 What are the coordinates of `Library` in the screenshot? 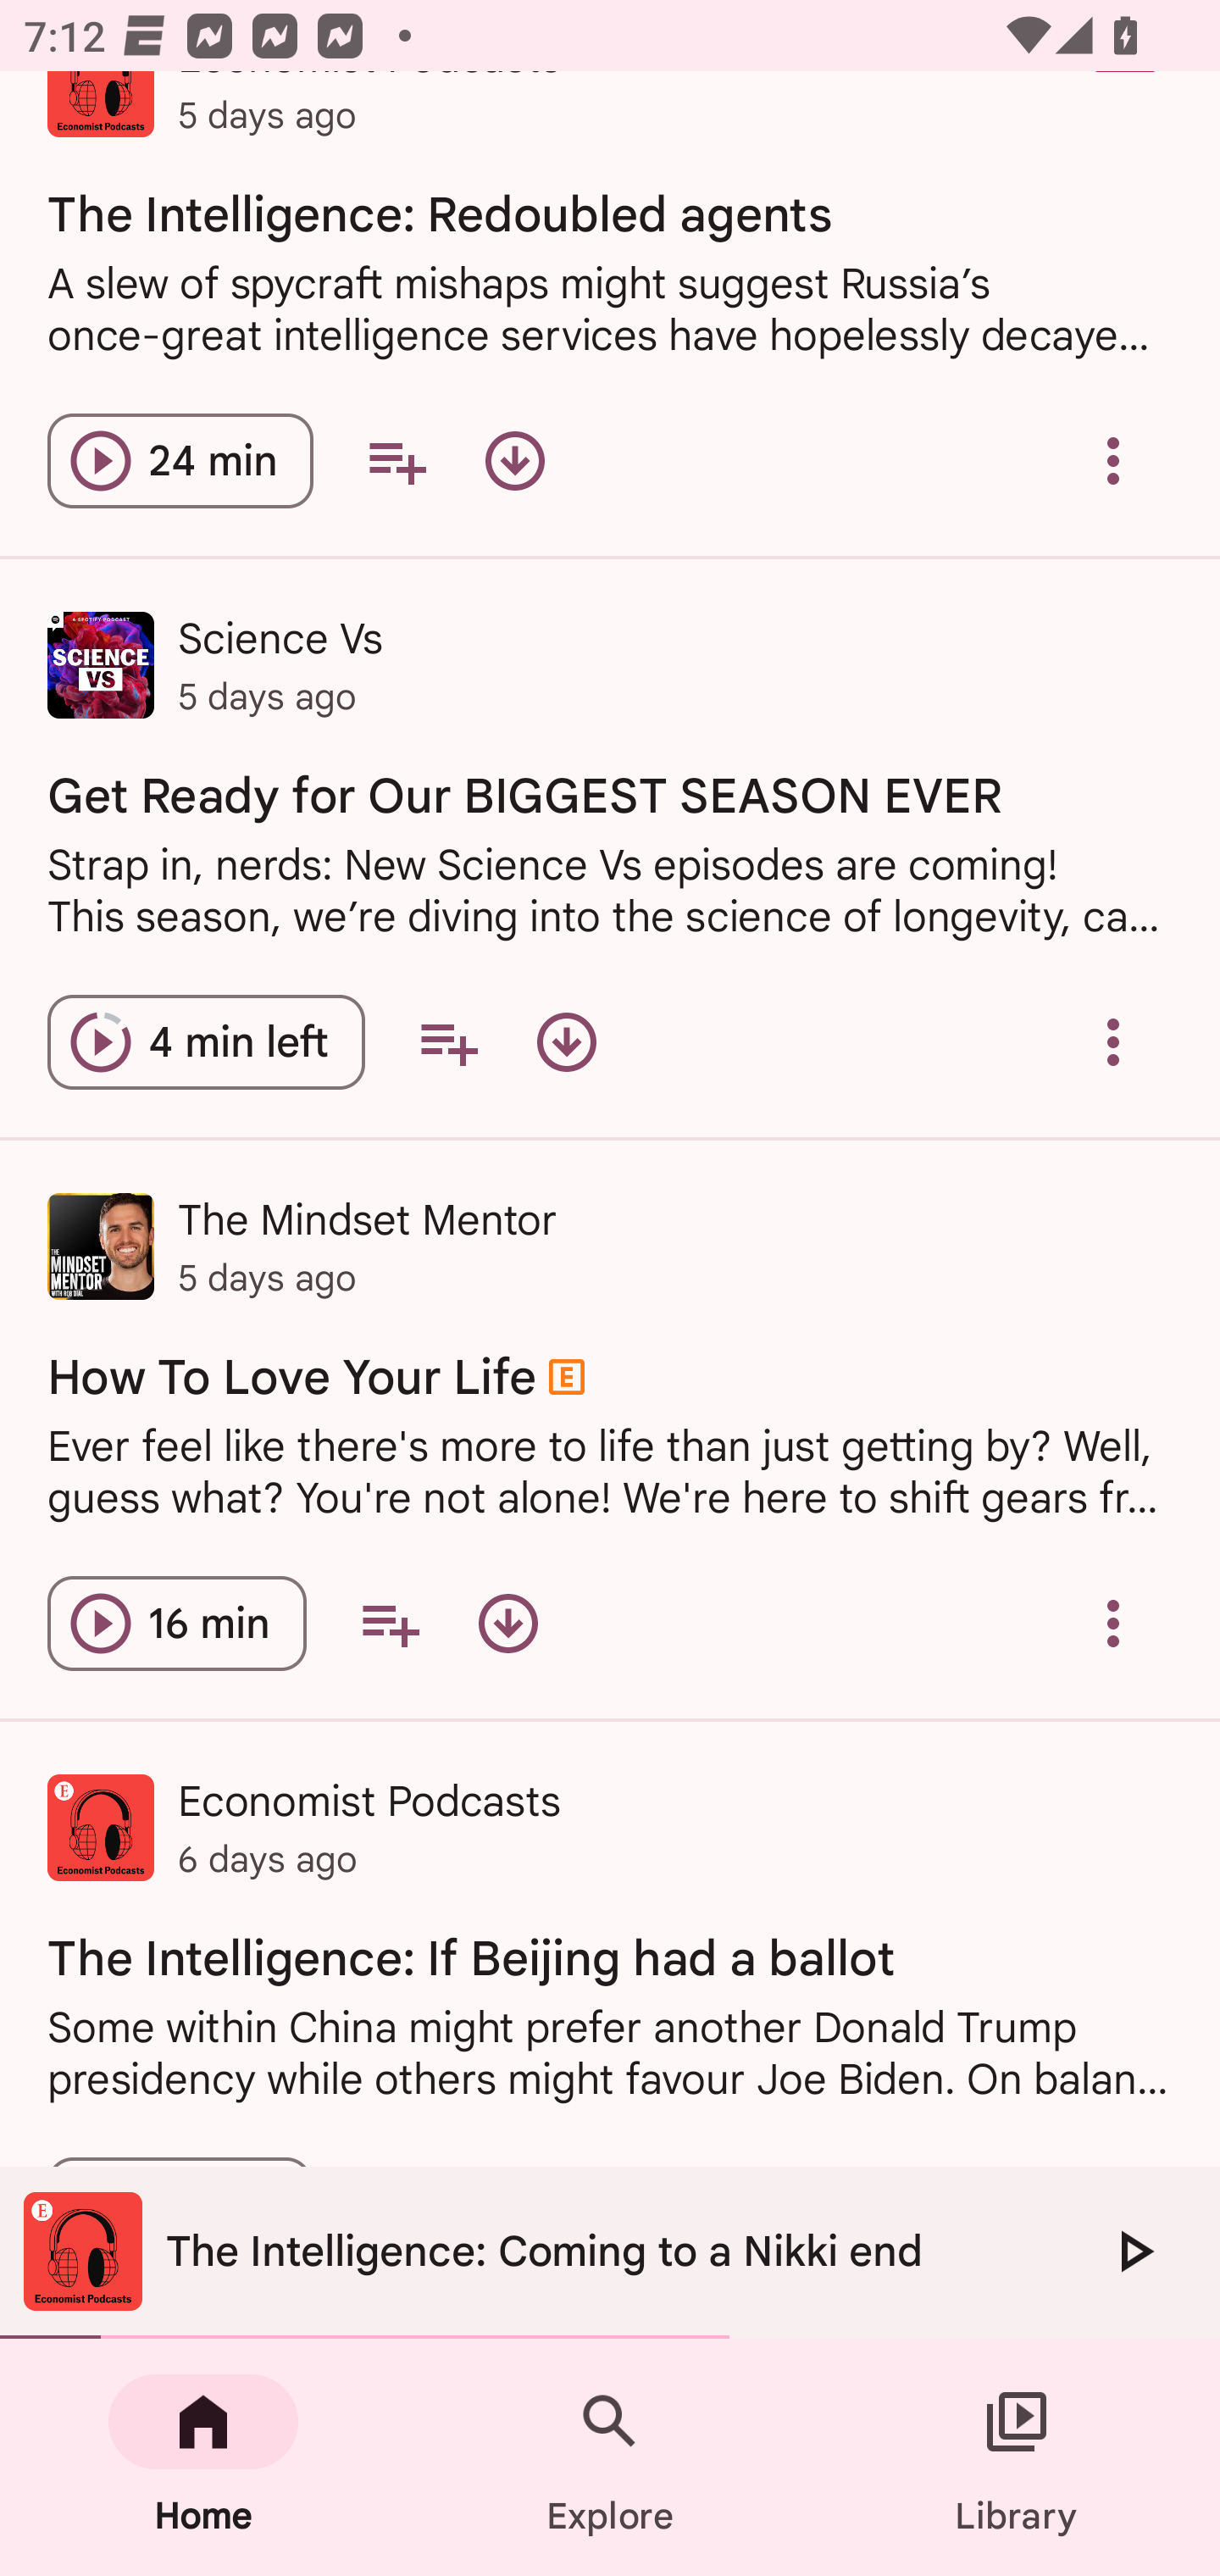 It's located at (1017, 2457).